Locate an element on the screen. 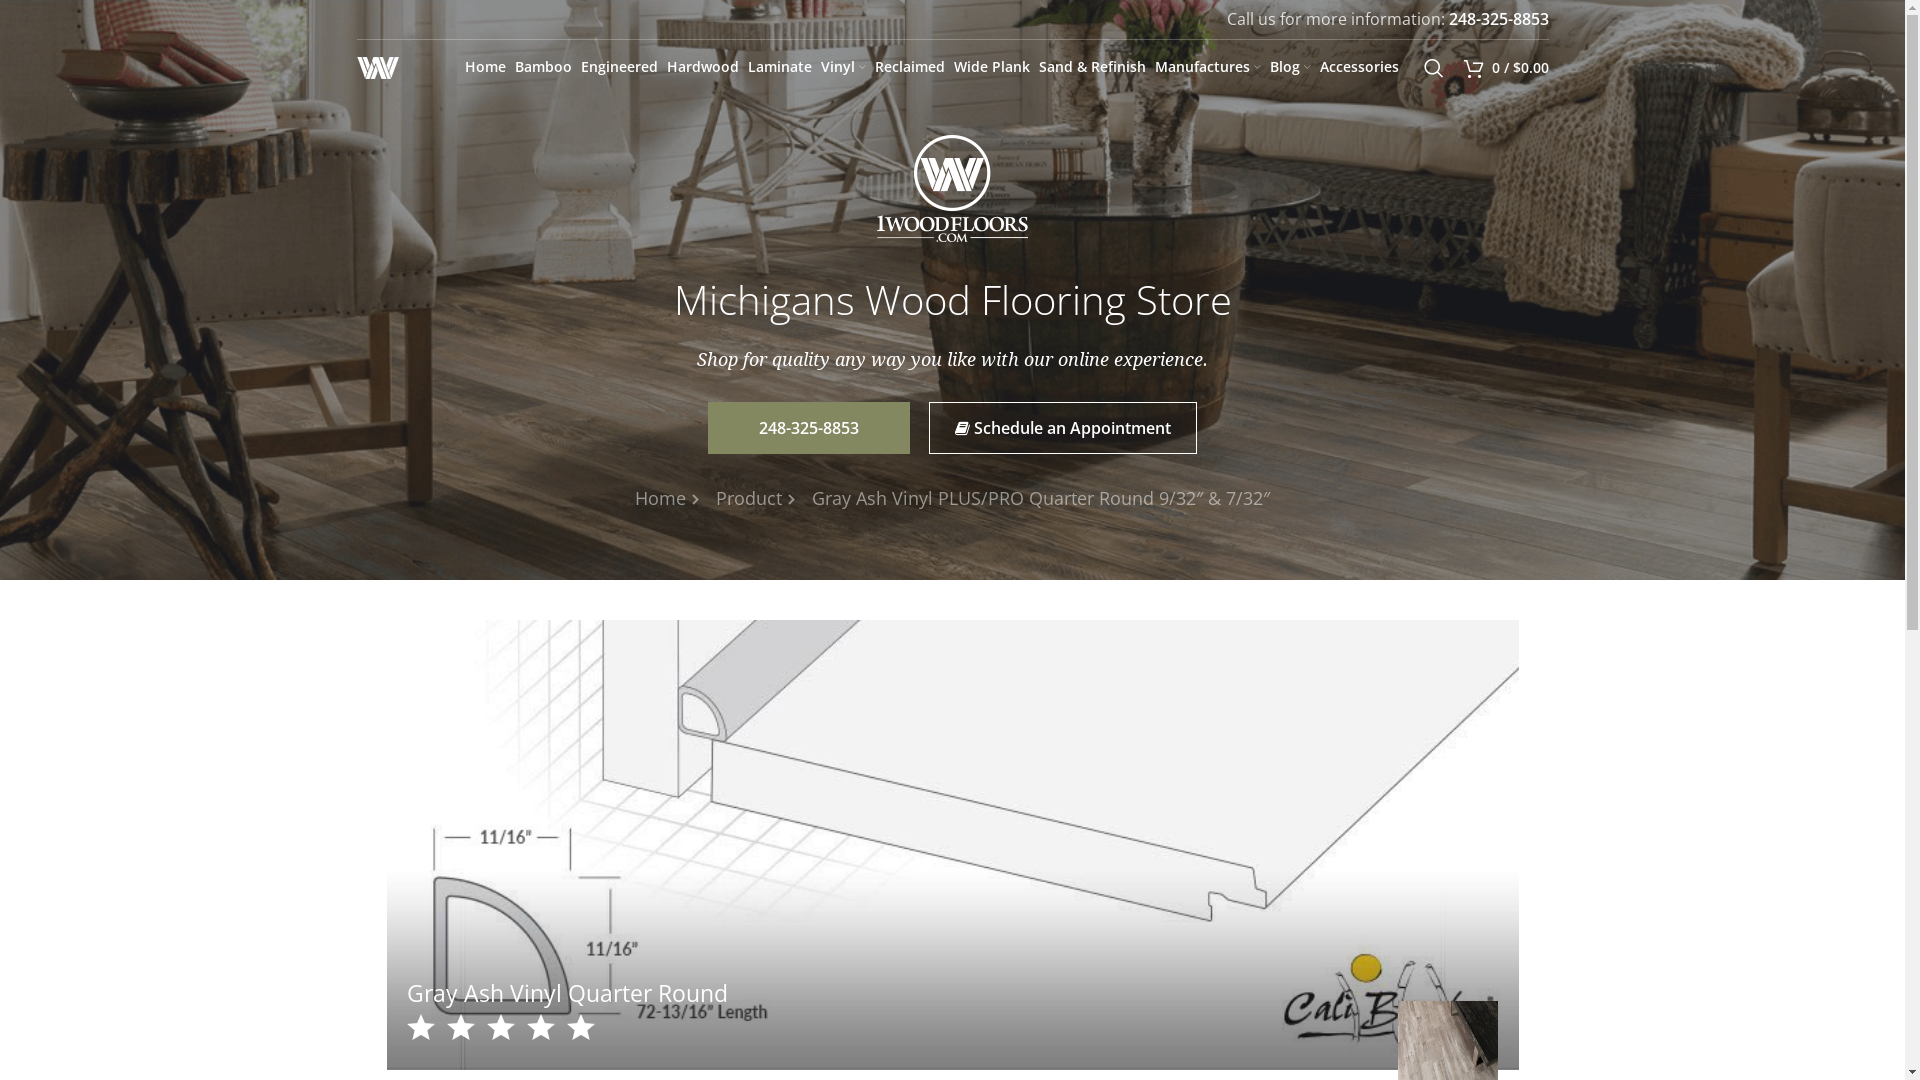  Wide Plank is located at coordinates (992, 68).